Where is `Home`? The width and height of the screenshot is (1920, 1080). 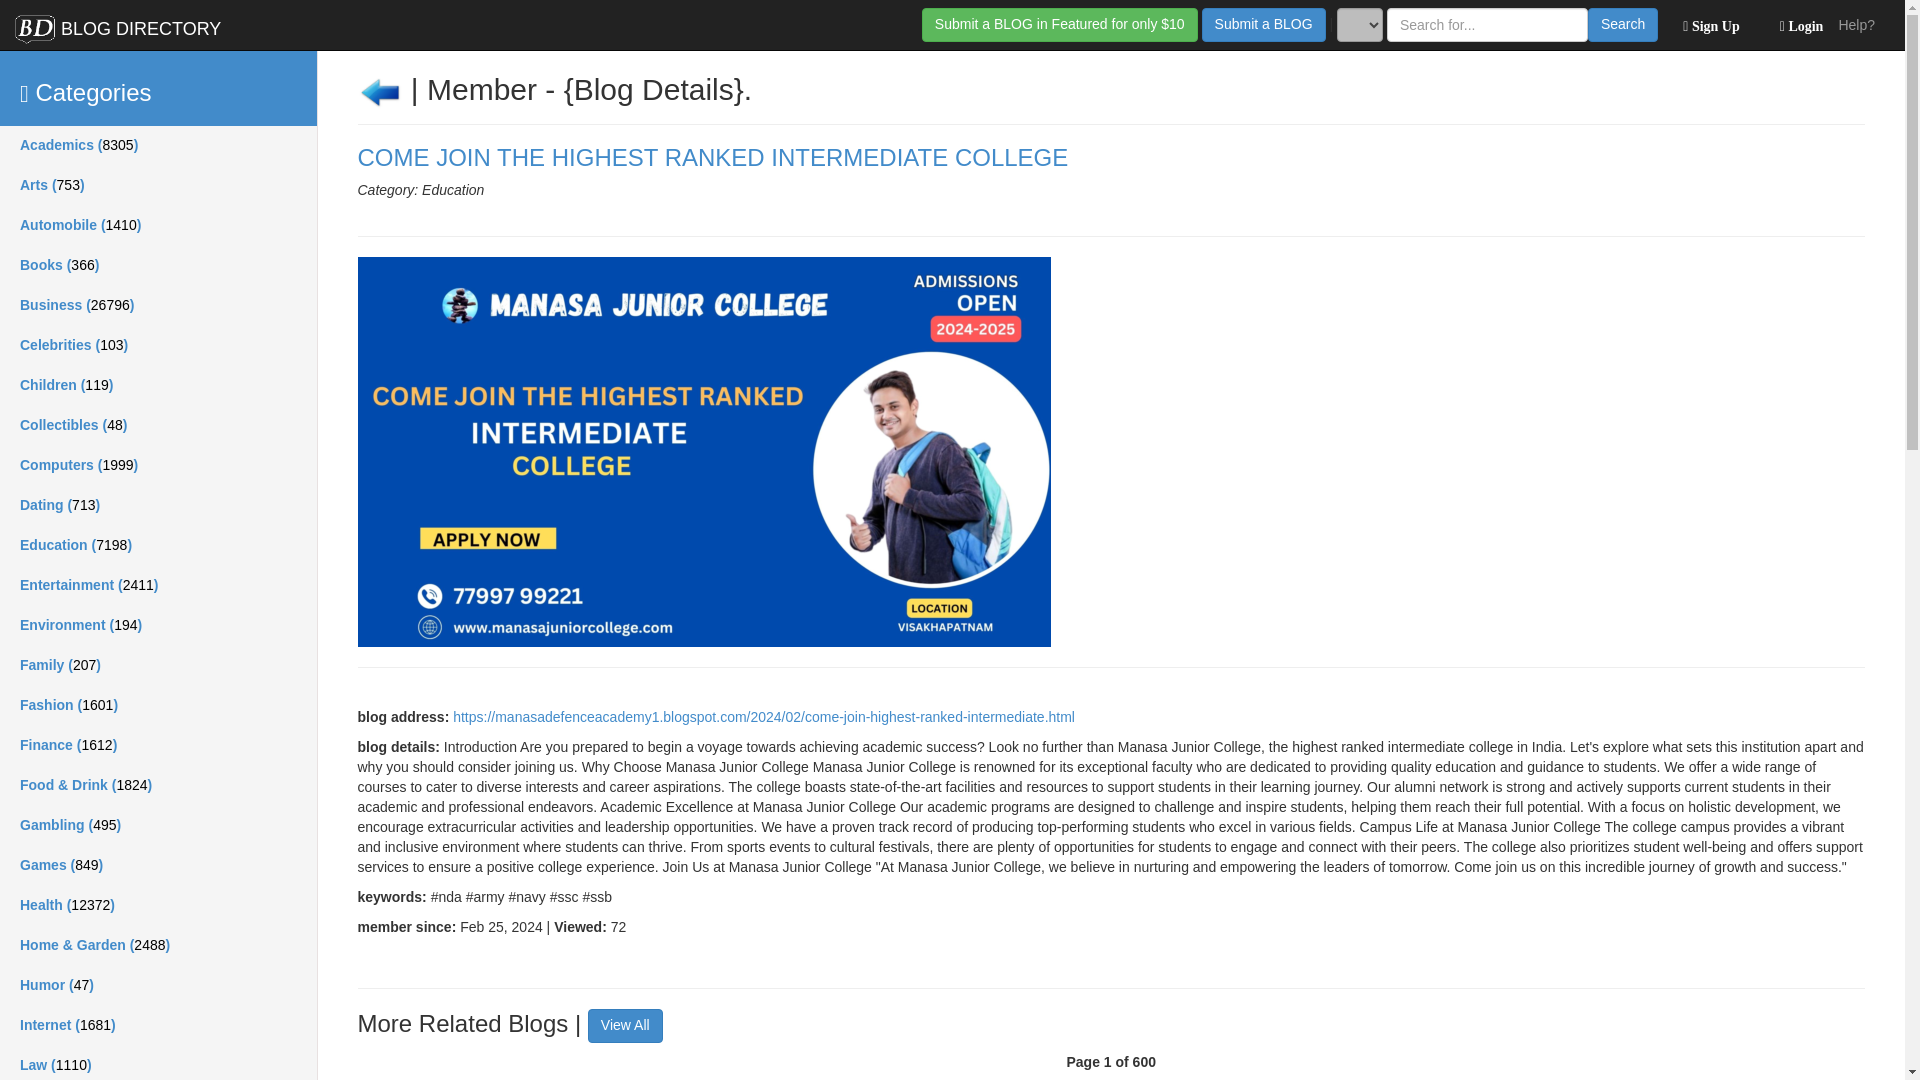
Home is located at coordinates (118, 24).